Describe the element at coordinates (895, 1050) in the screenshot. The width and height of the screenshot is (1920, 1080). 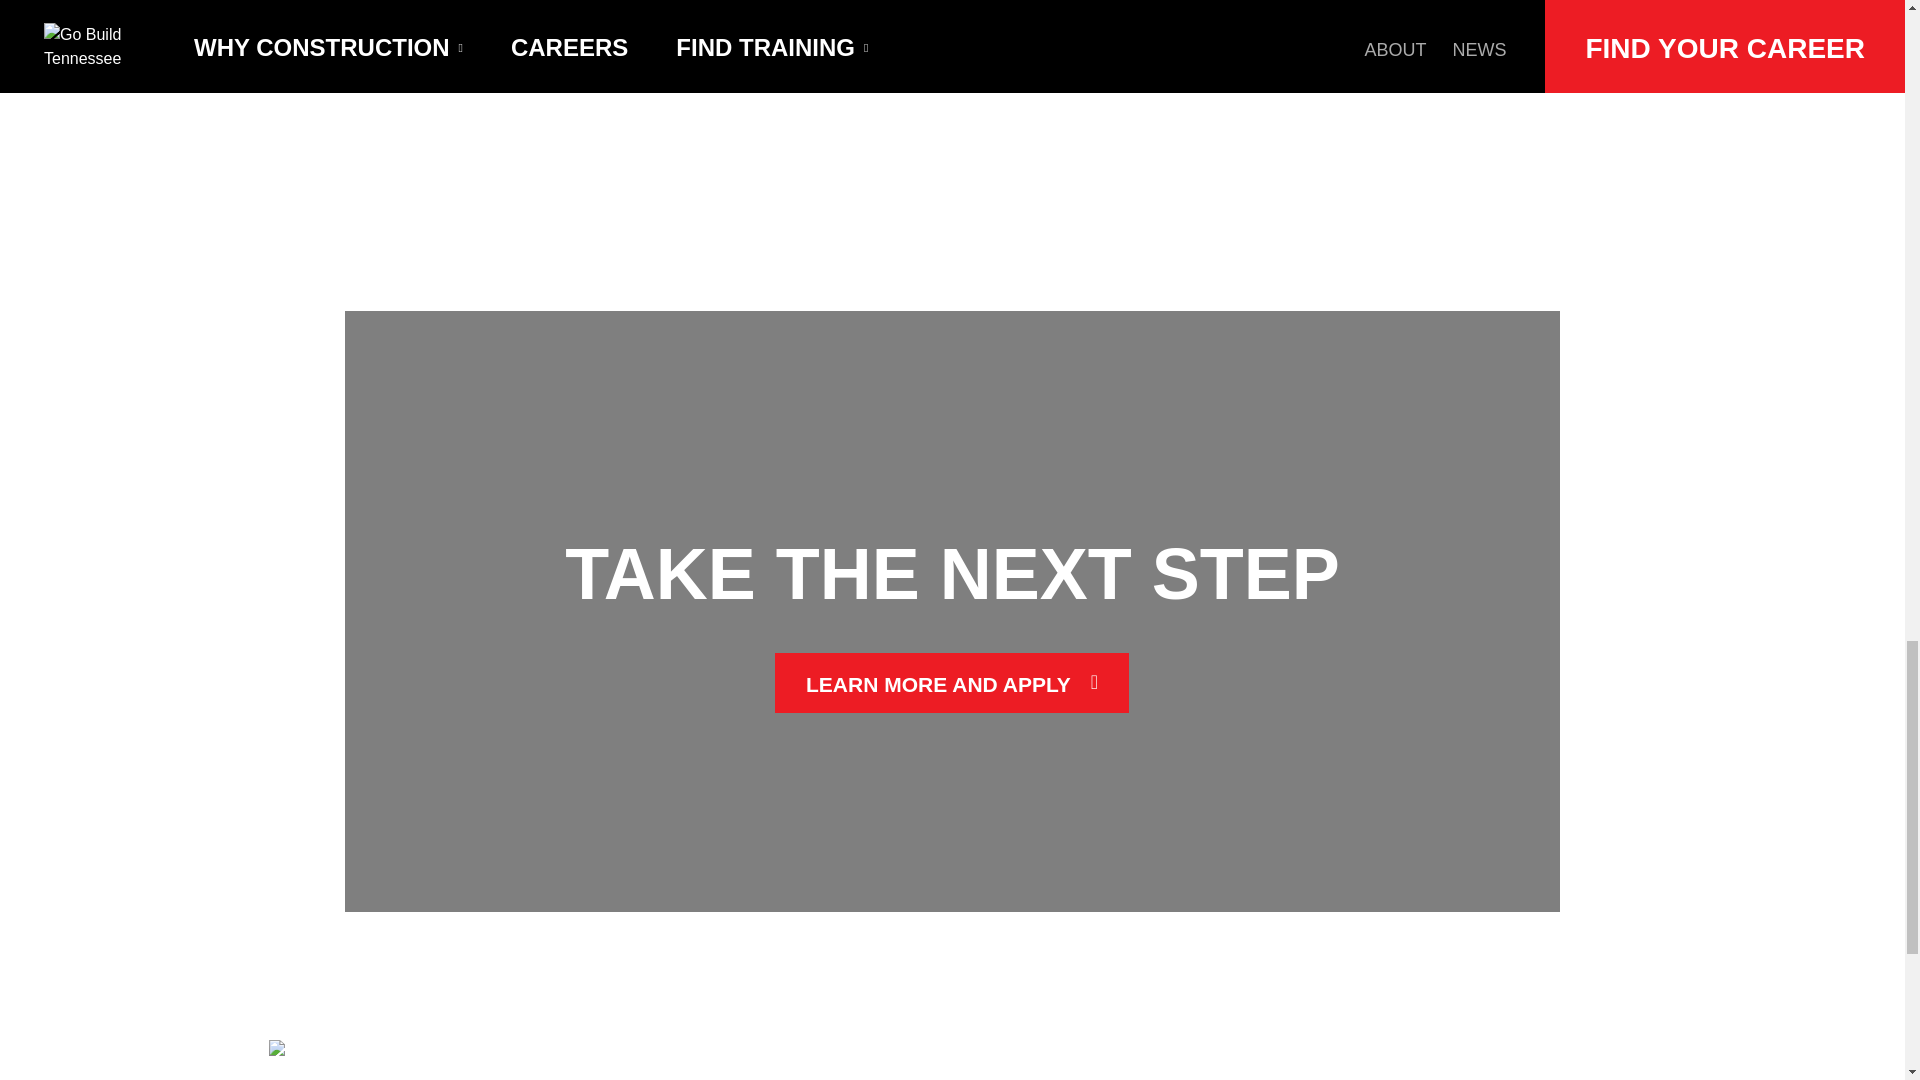
I see `FIND TRAINING` at that location.